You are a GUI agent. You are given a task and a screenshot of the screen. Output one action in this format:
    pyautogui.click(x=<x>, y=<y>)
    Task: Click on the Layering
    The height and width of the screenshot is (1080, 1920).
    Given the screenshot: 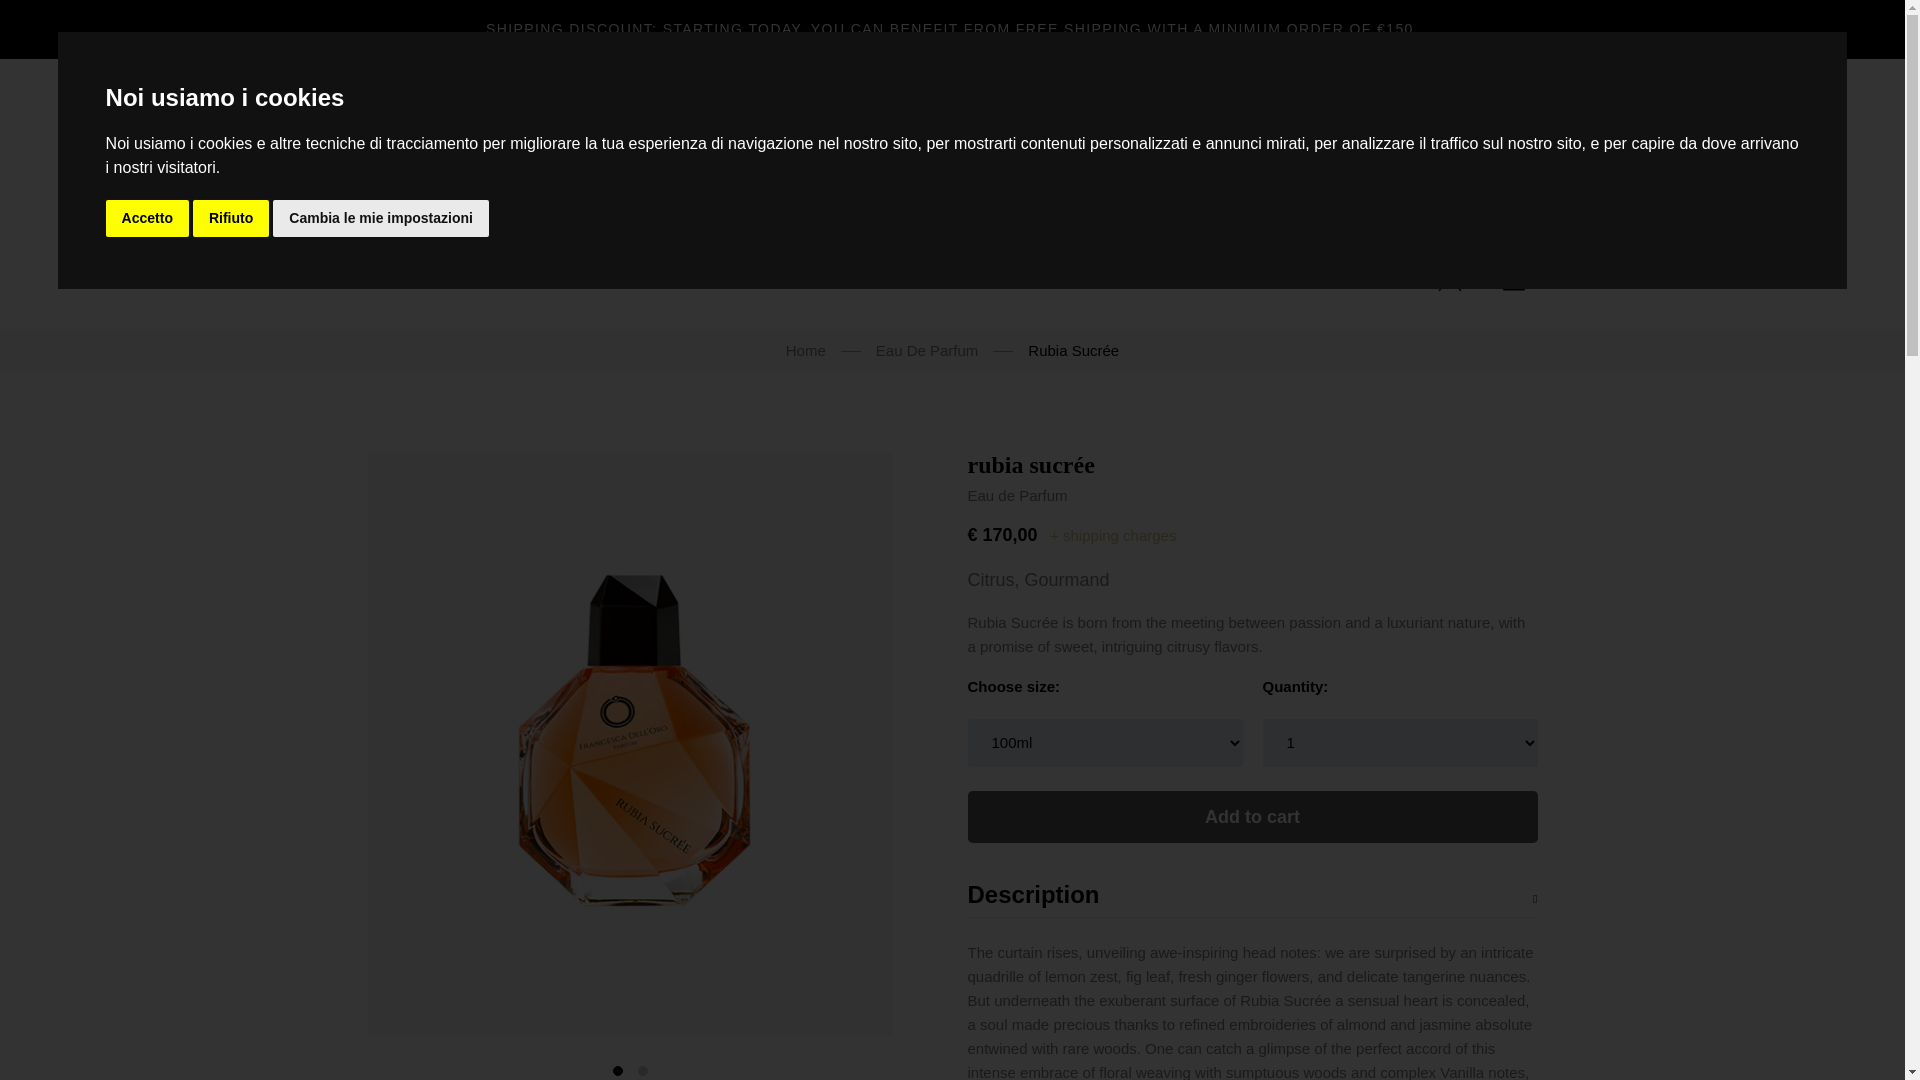 What is the action you would take?
    pyautogui.click(x=951, y=278)
    